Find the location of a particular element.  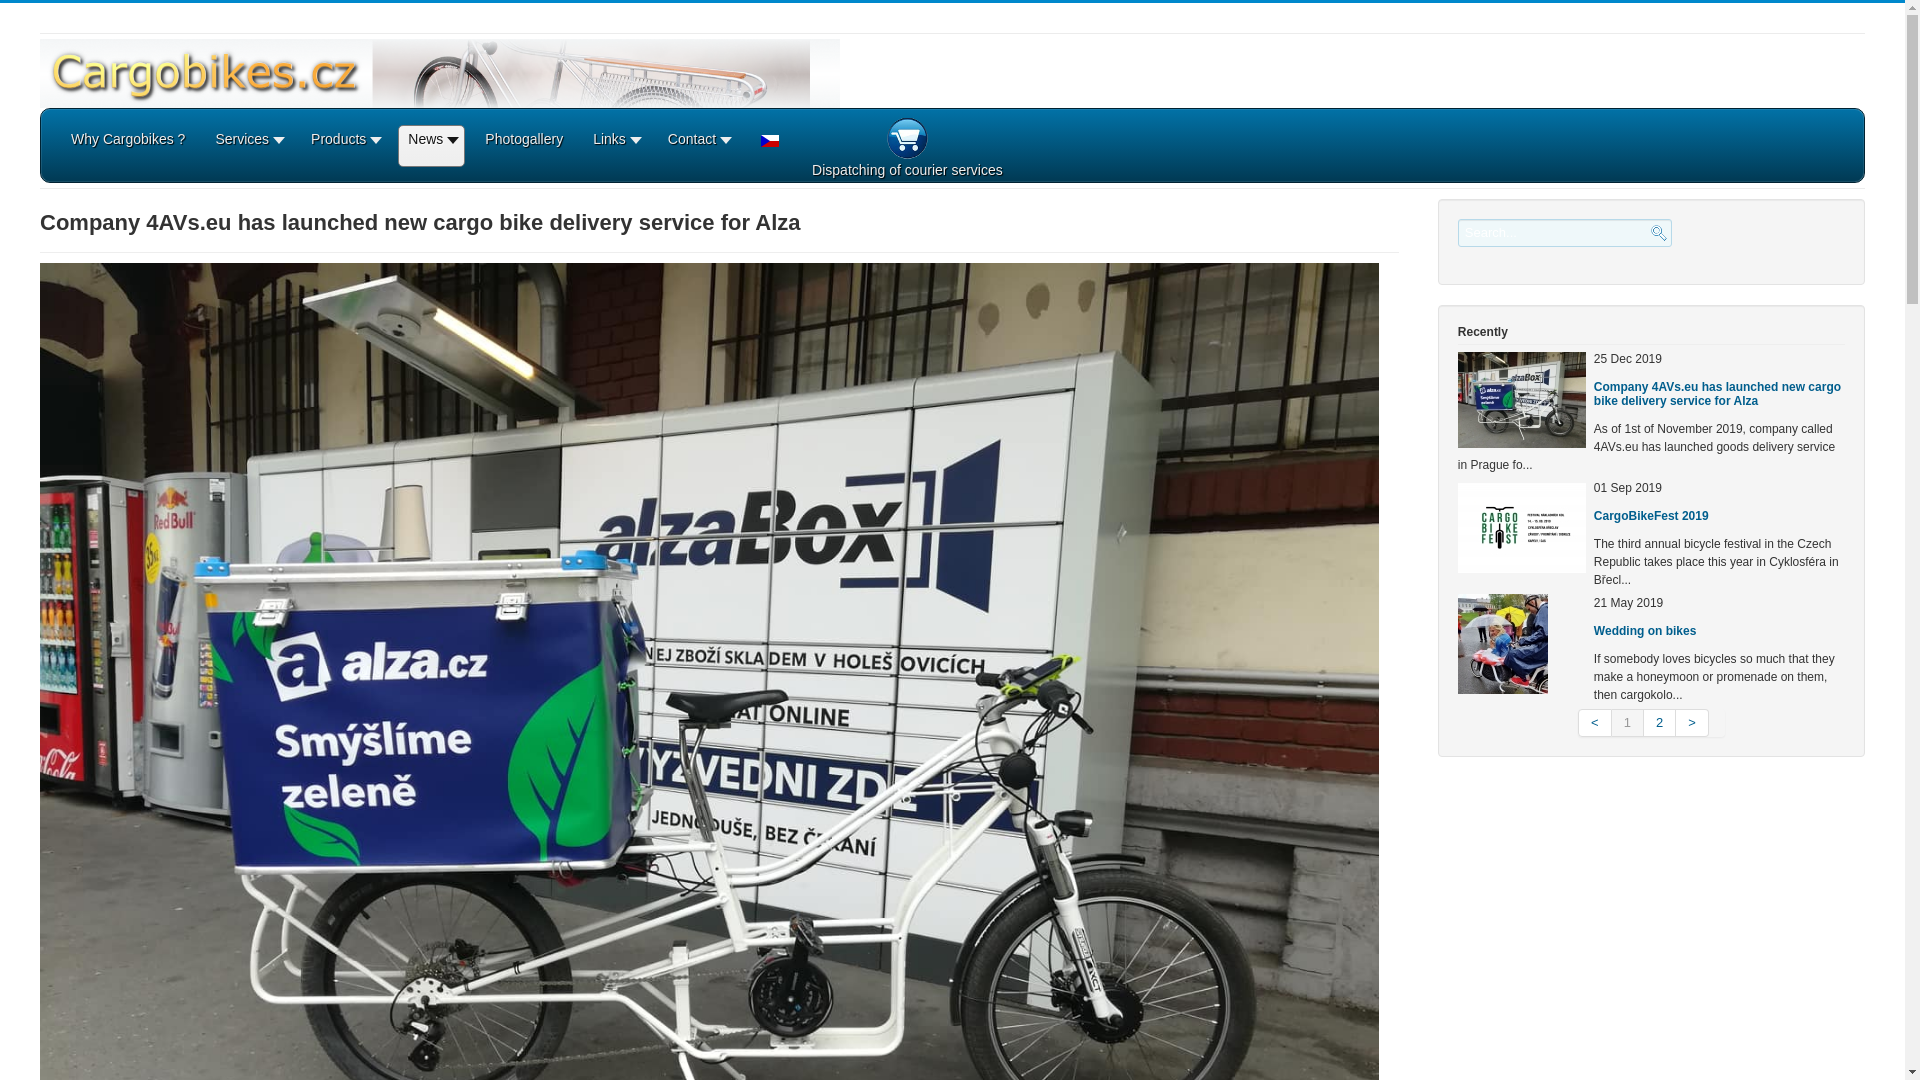

Why Cargobikes ? is located at coordinates (128, 146).